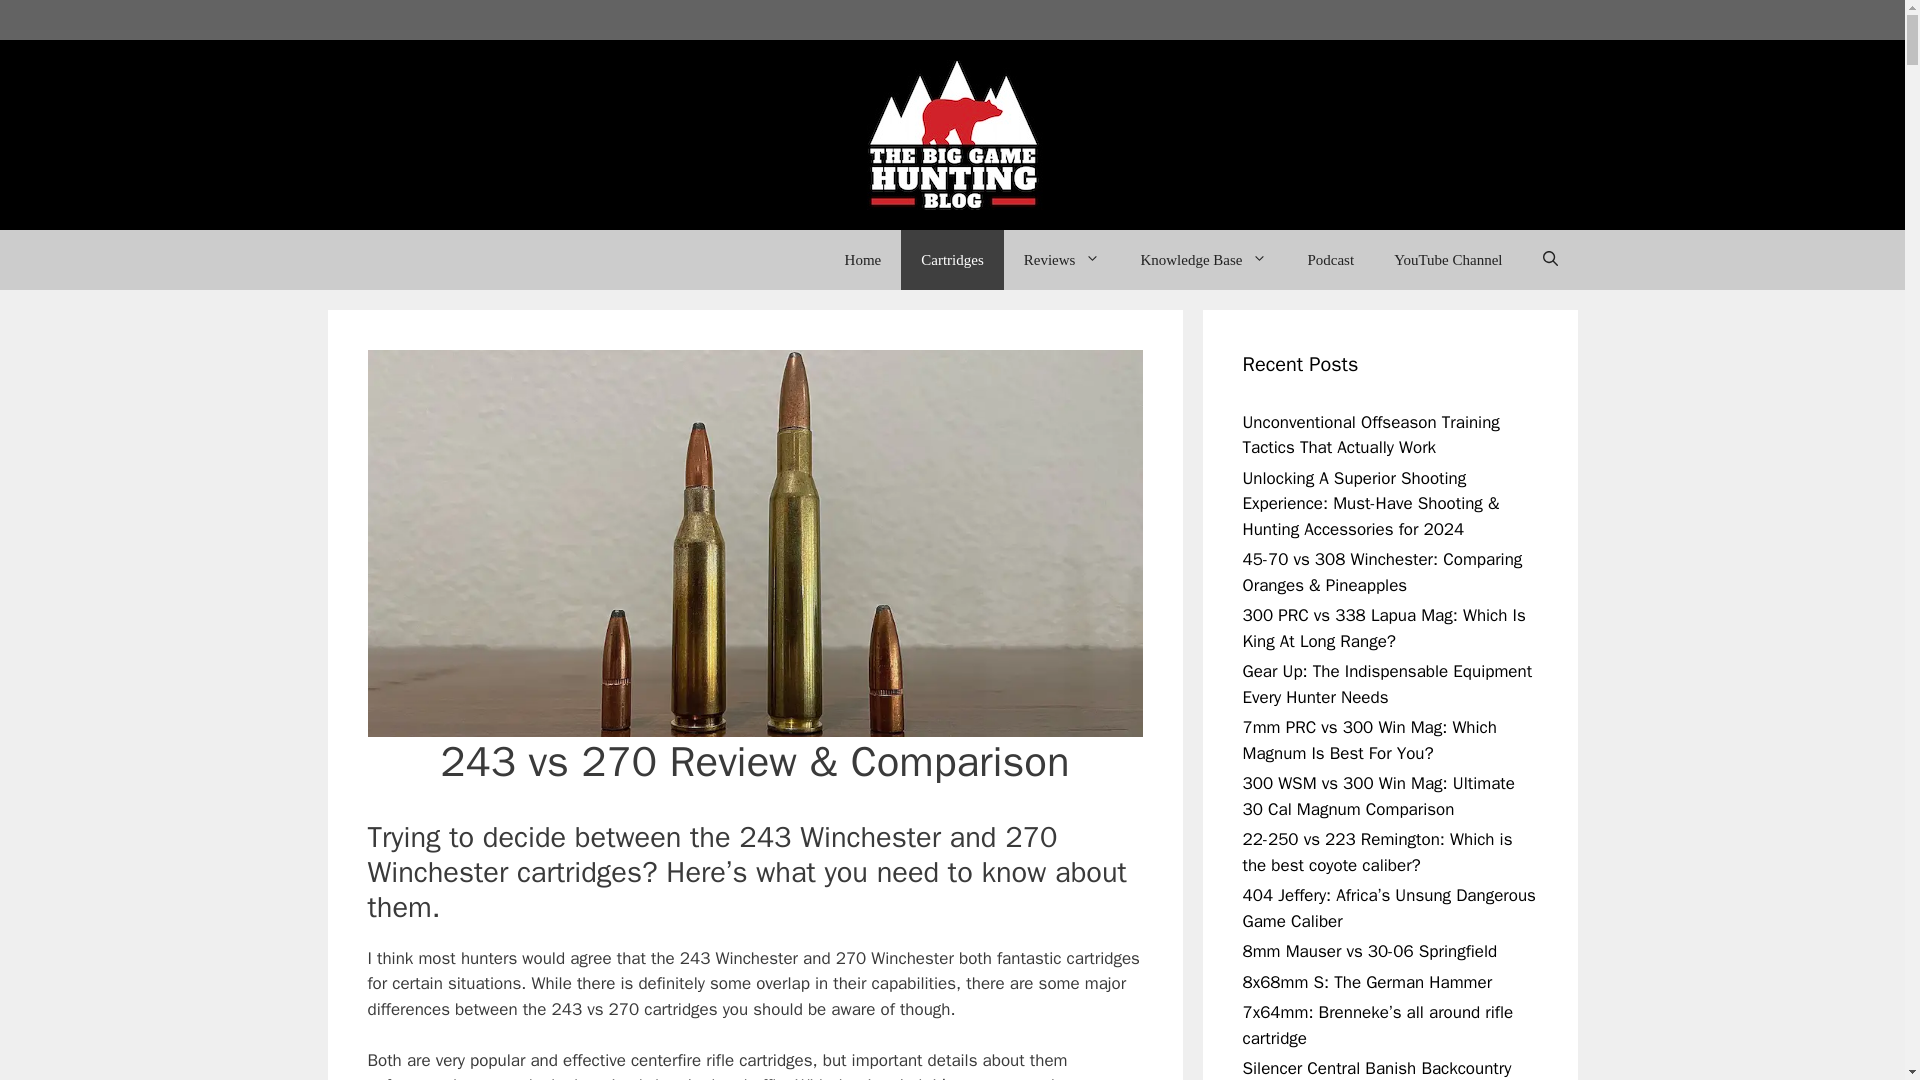  What do you see at coordinates (951, 260) in the screenshot?
I see `Cartridges` at bounding box center [951, 260].